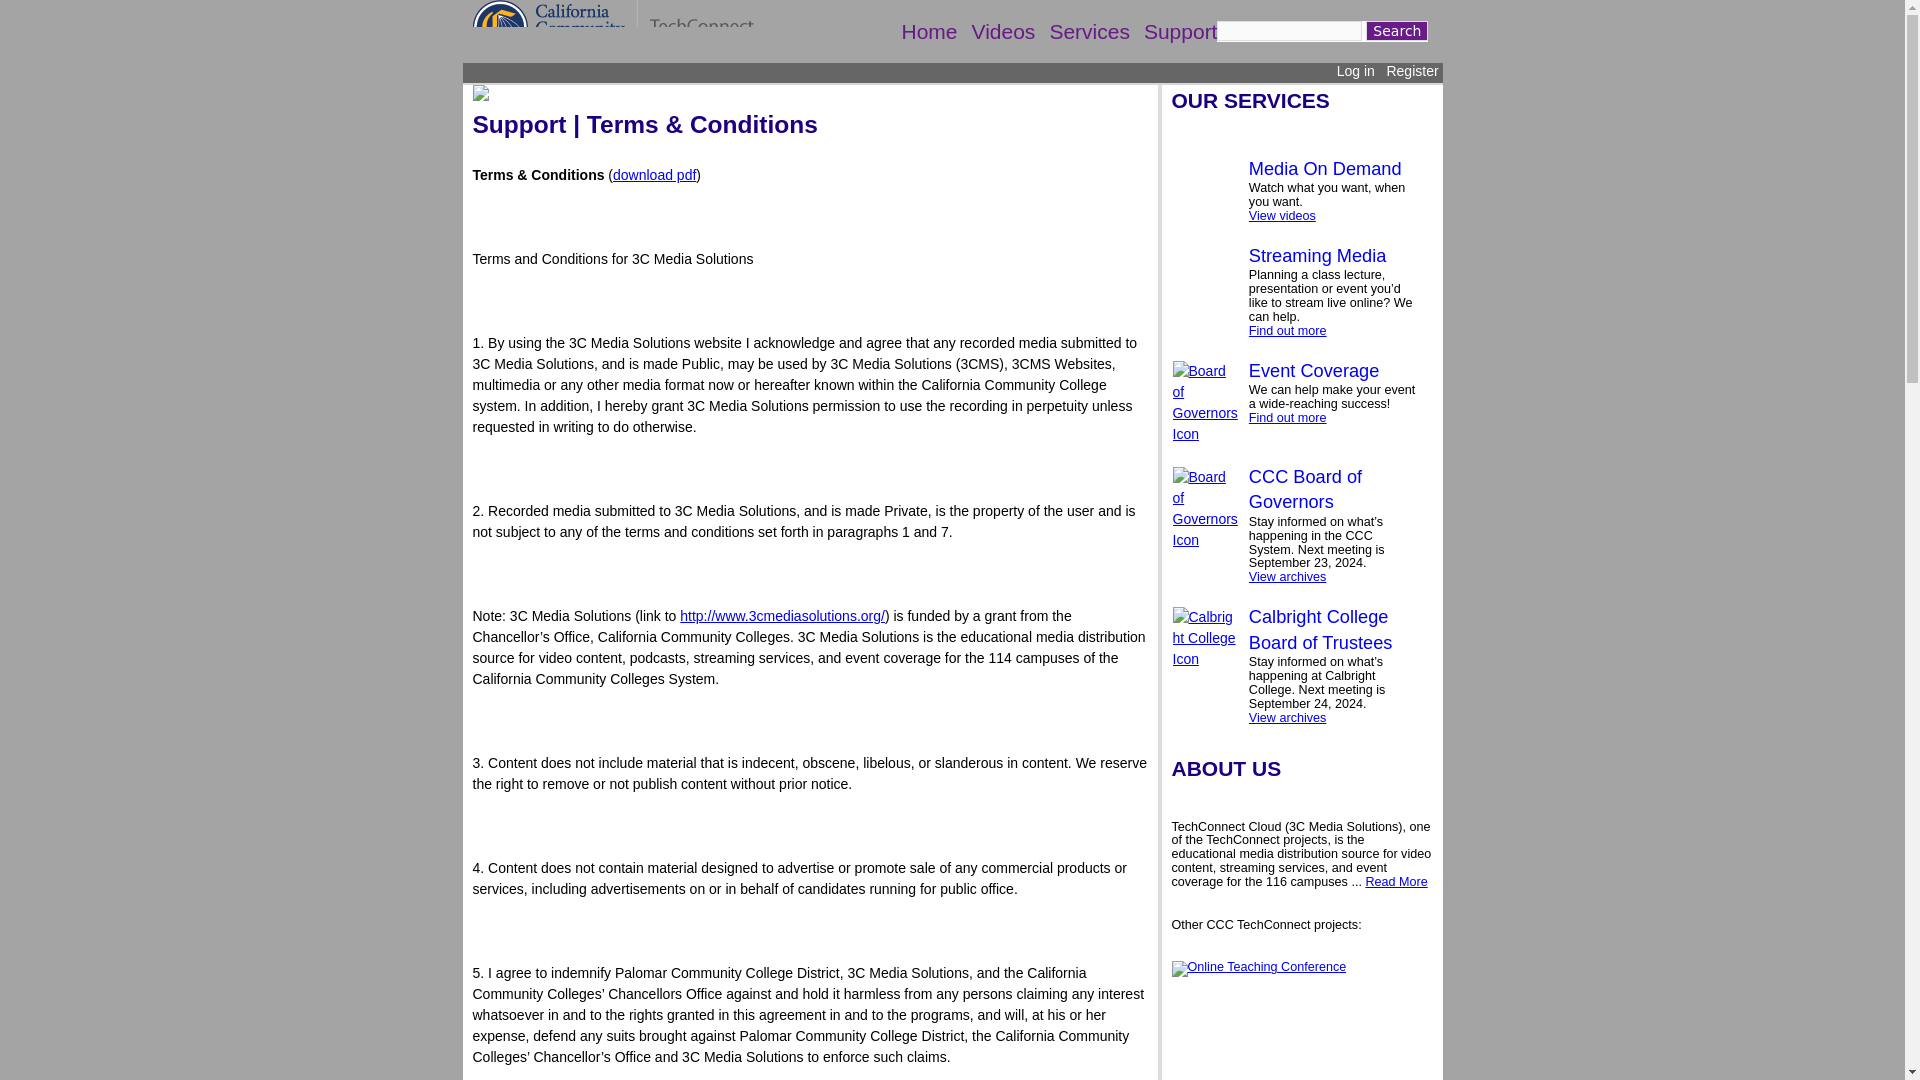 This screenshot has width=1920, height=1080. I want to click on Find out more, so click(1288, 418).